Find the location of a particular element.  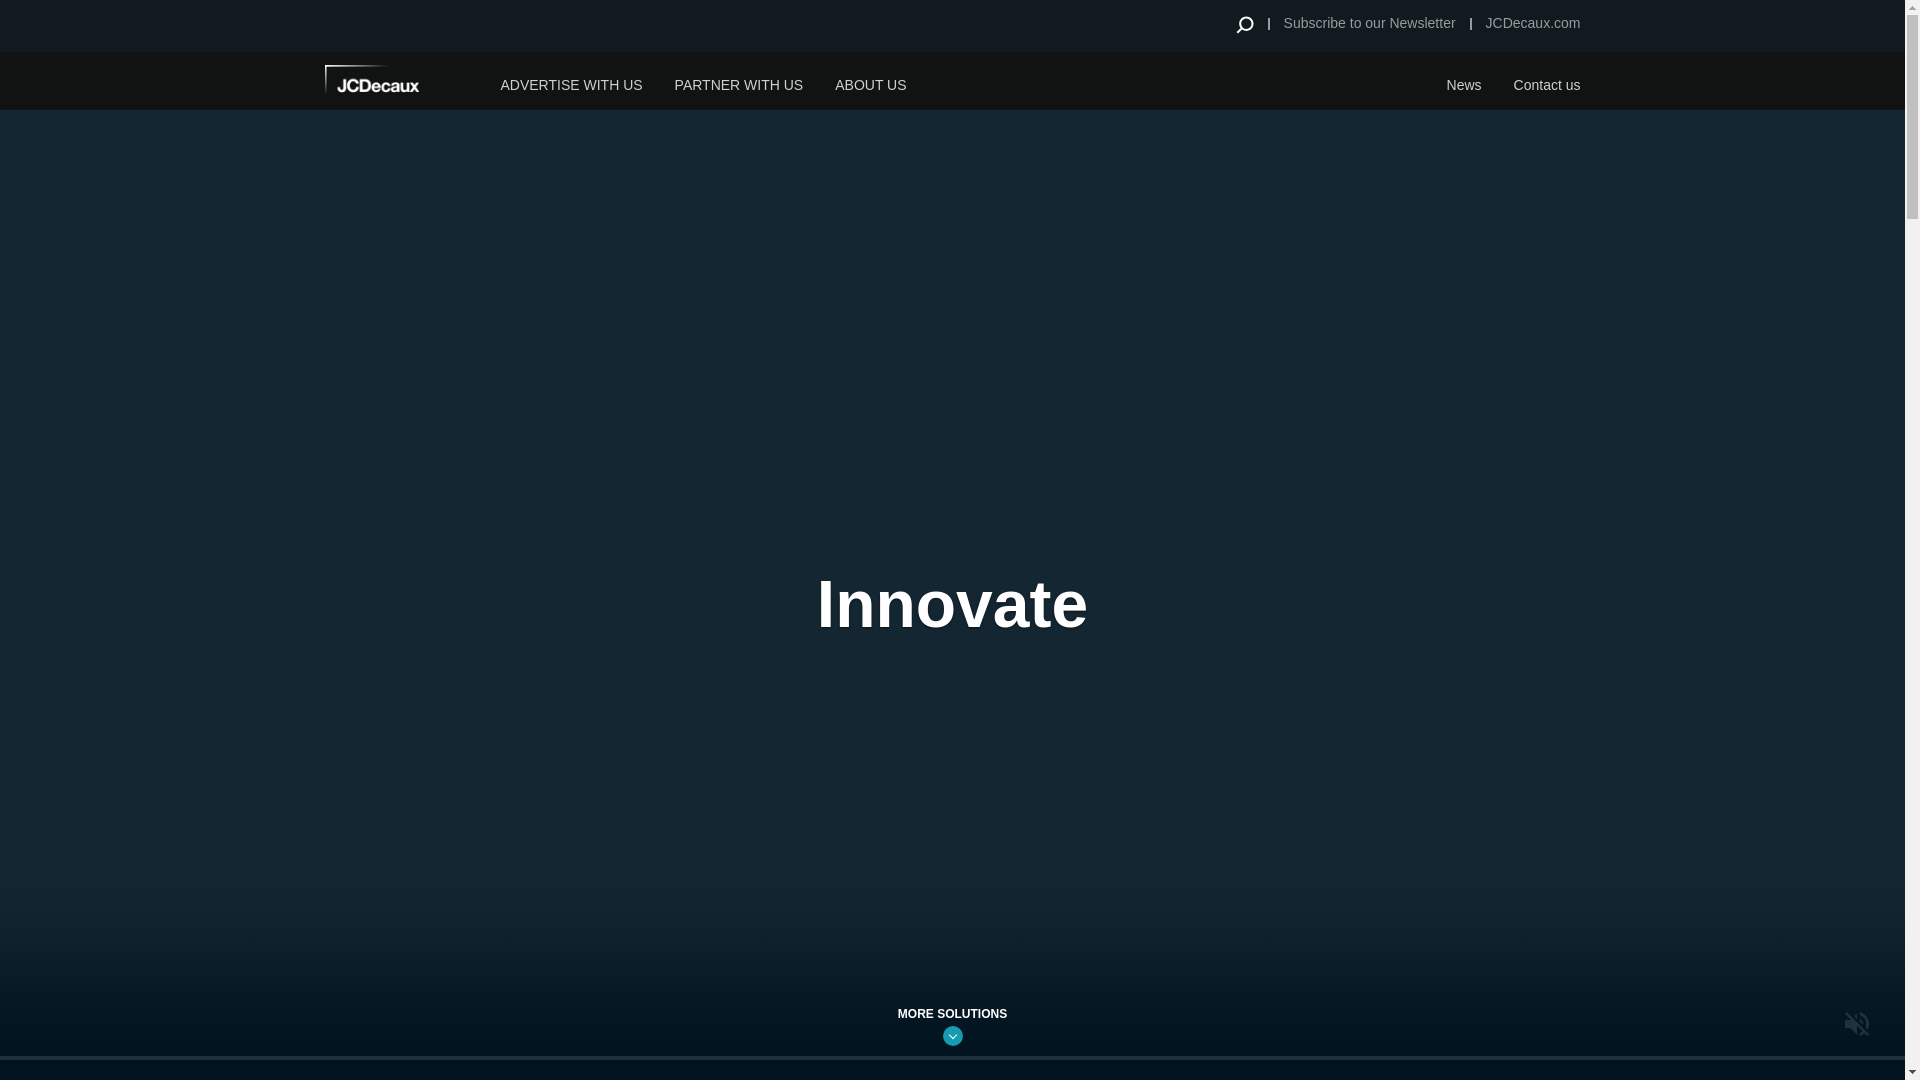

PARTNER WITH US is located at coordinates (739, 80).